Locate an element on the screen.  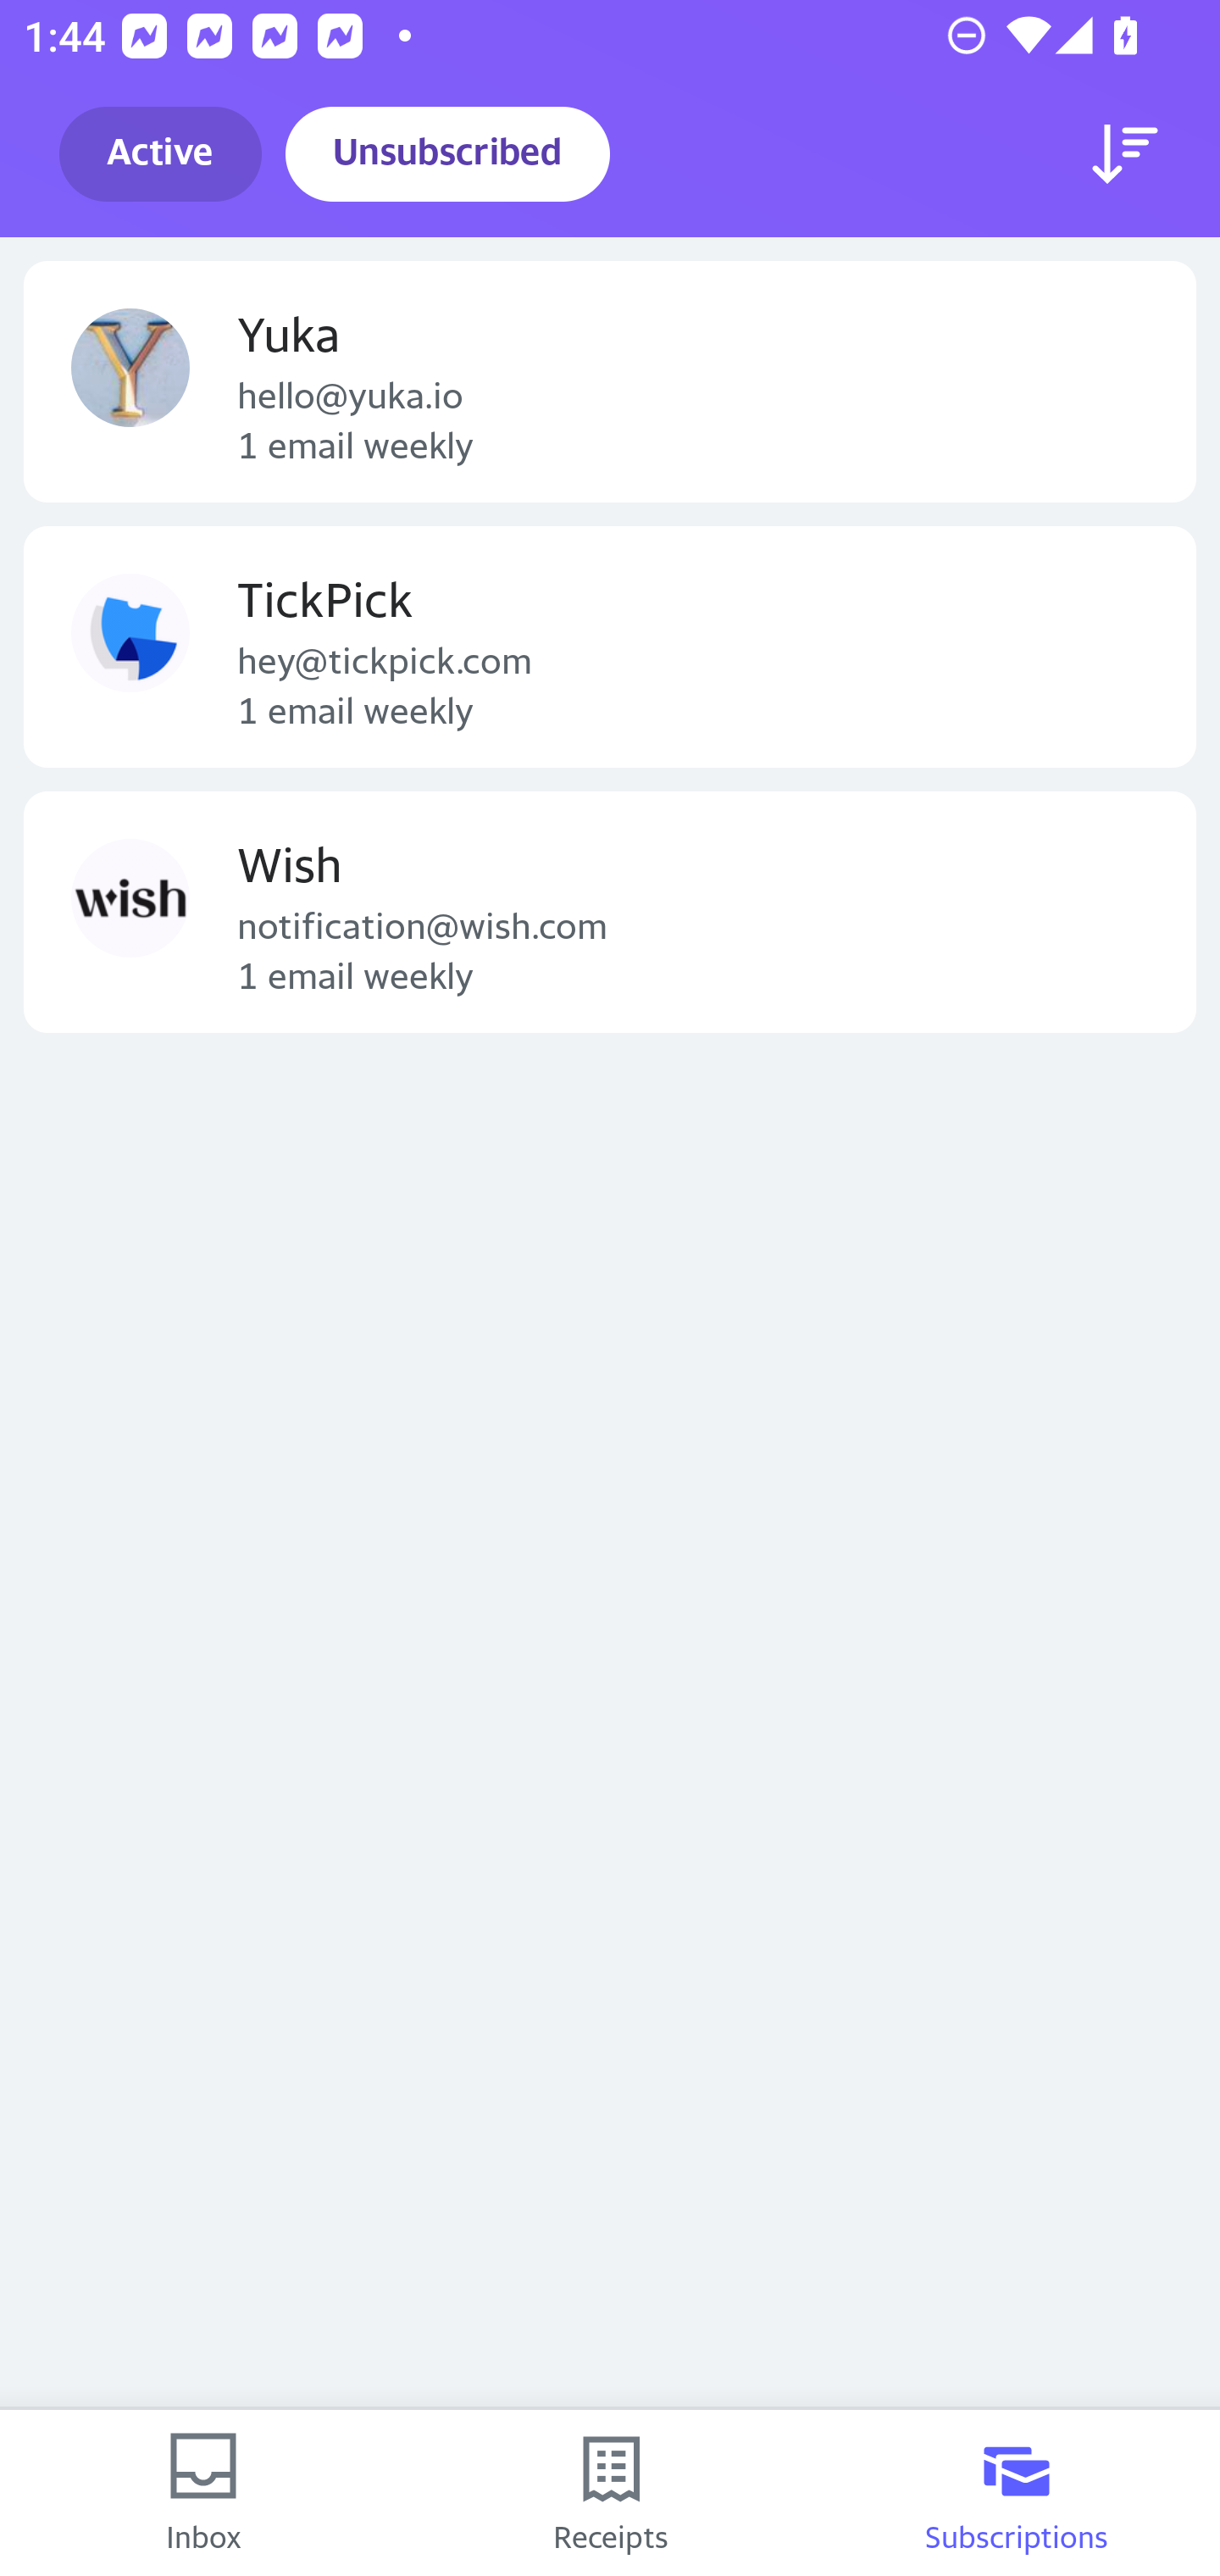
Inbox is located at coordinates (203, 2493).